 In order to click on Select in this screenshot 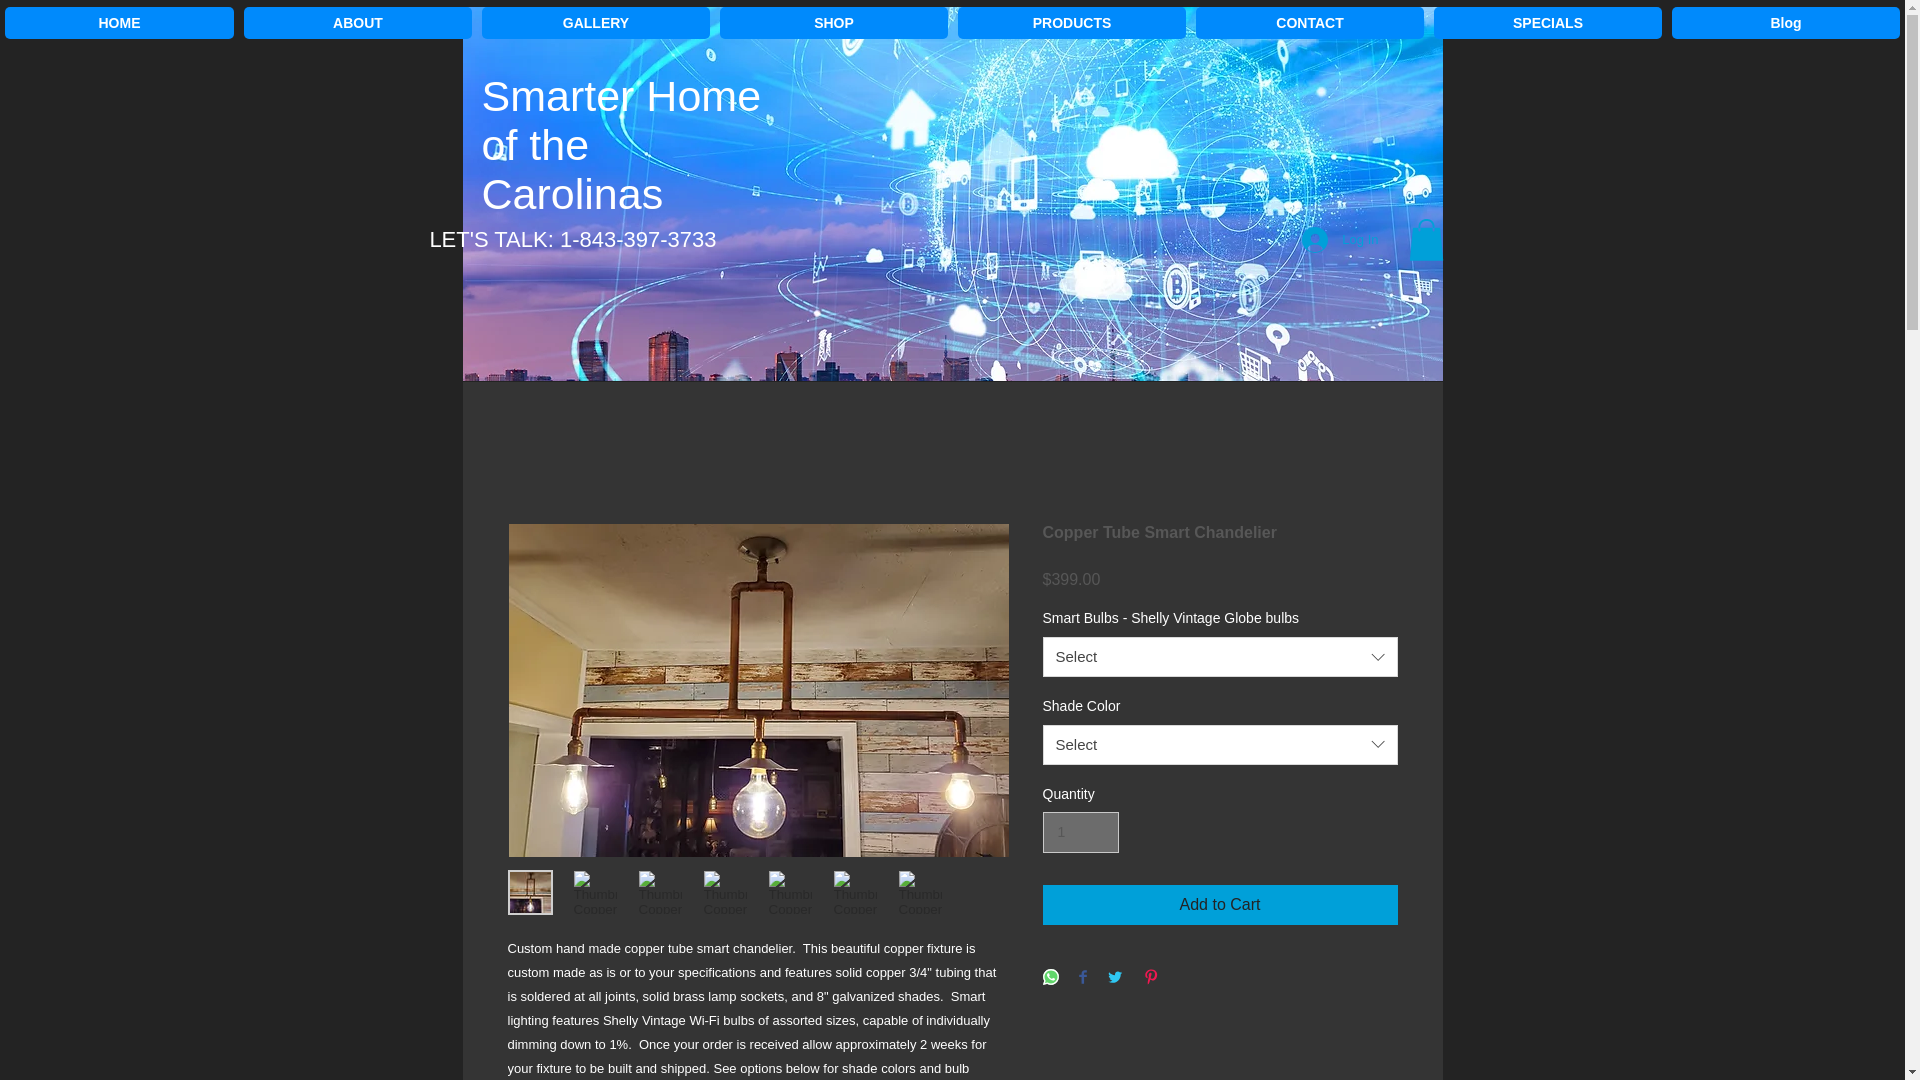, I will do `click(1220, 657)`.